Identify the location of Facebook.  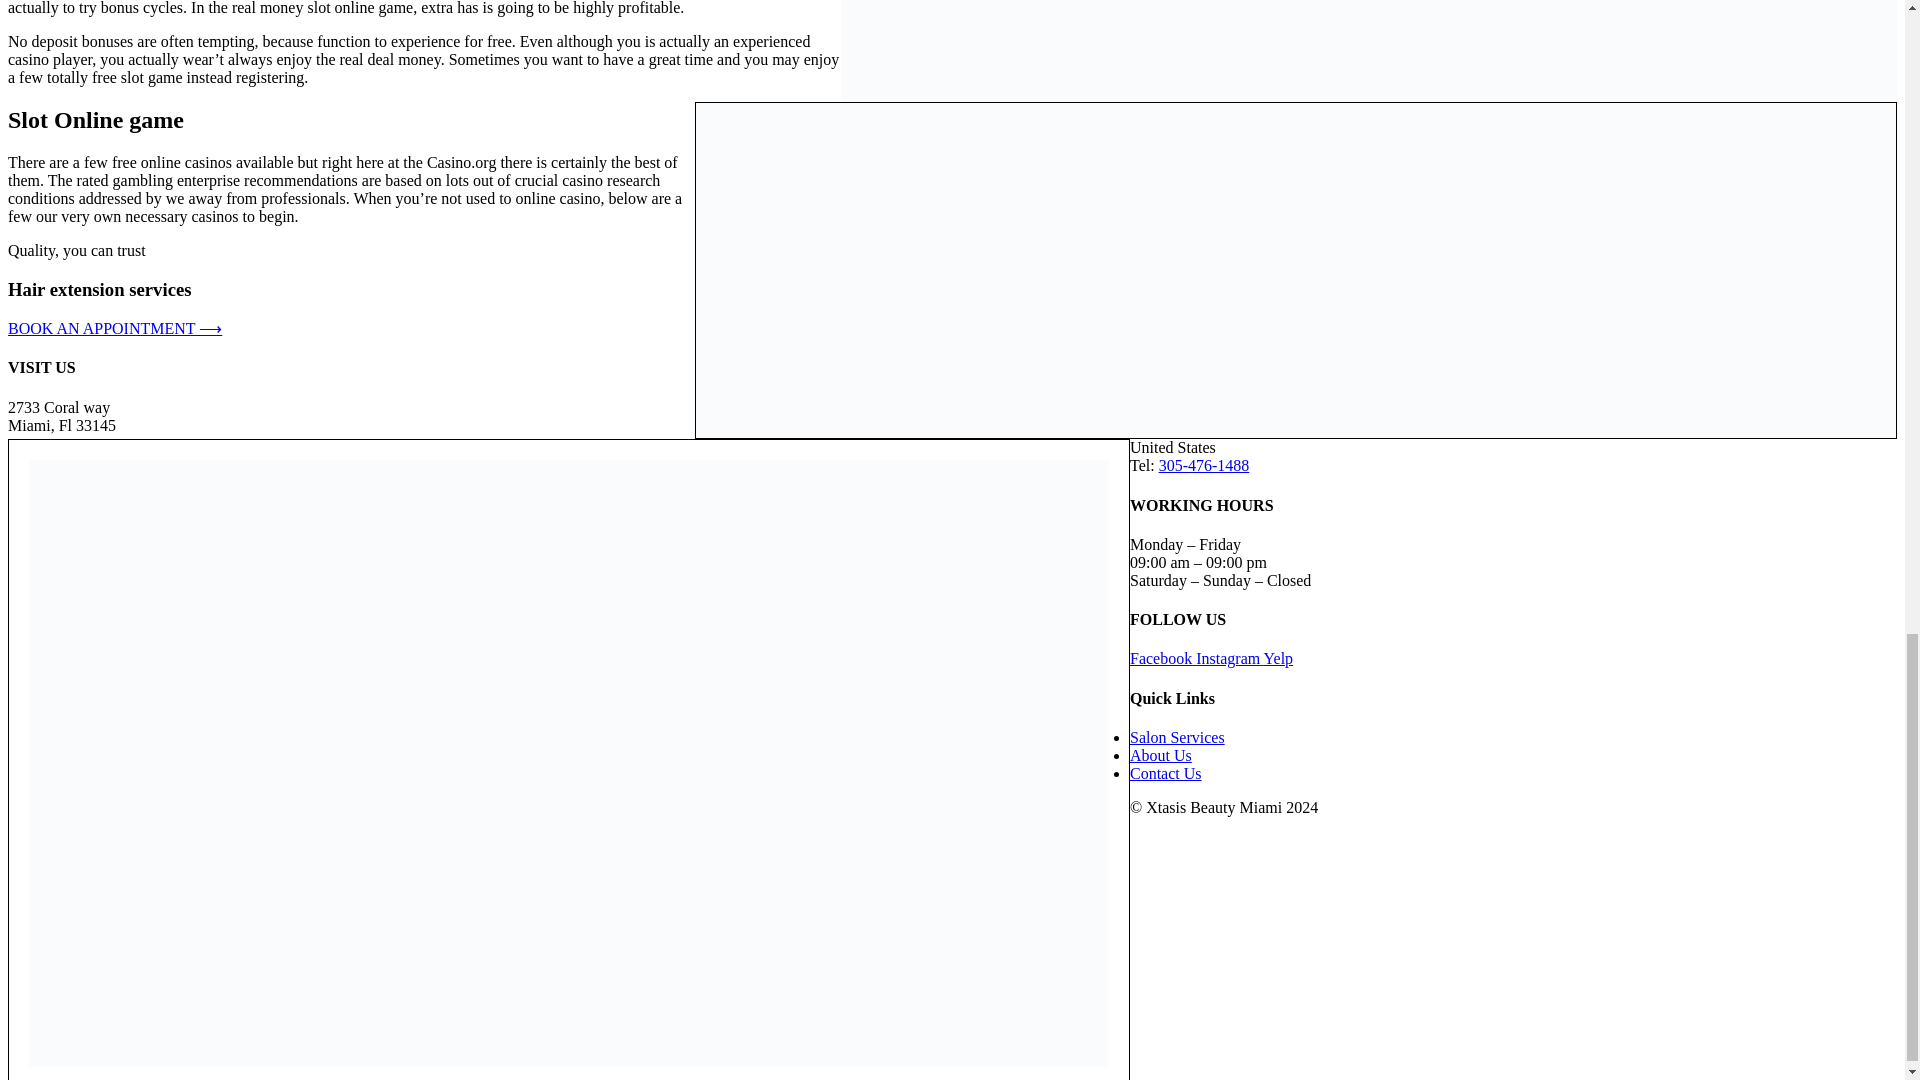
(1163, 658).